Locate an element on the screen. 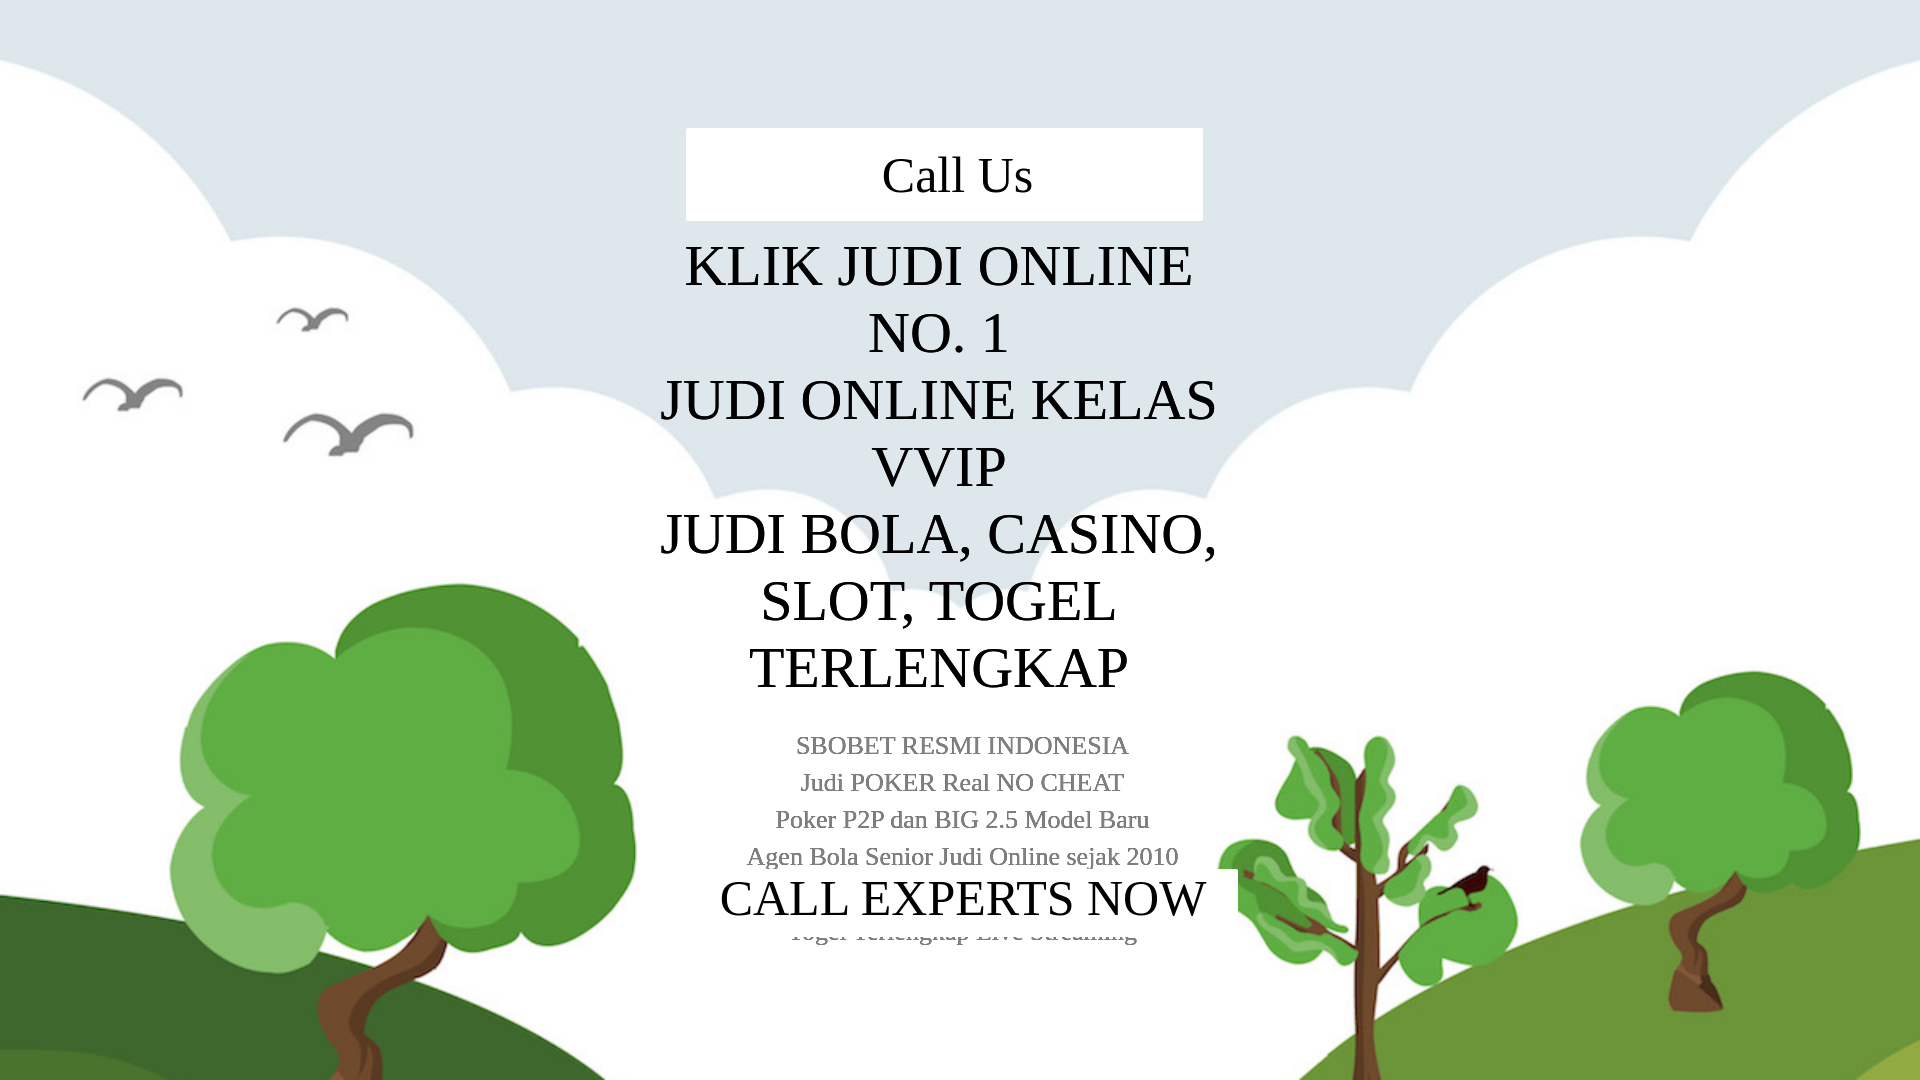  Judi POKER Real NO CHEAT is located at coordinates (958, 542).